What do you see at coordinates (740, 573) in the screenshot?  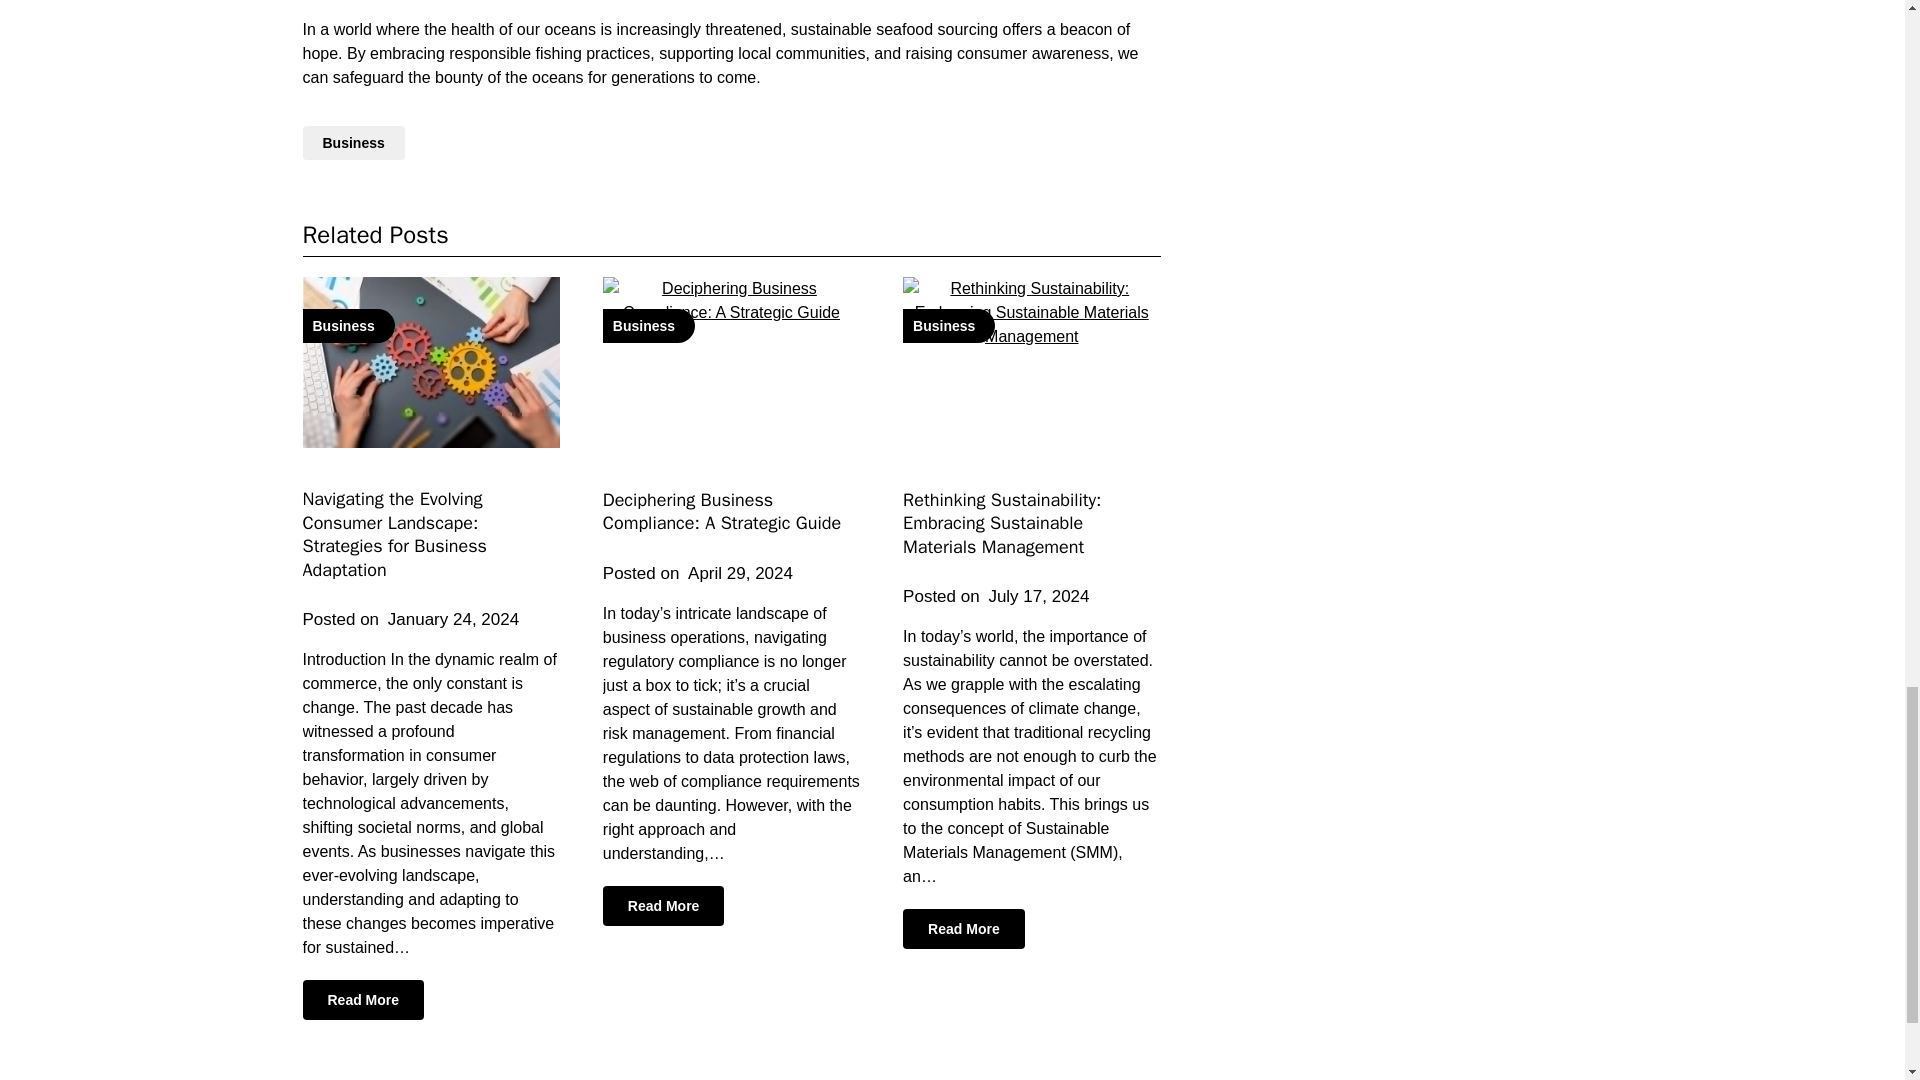 I see `April 29, 2024` at bounding box center [740, 573].